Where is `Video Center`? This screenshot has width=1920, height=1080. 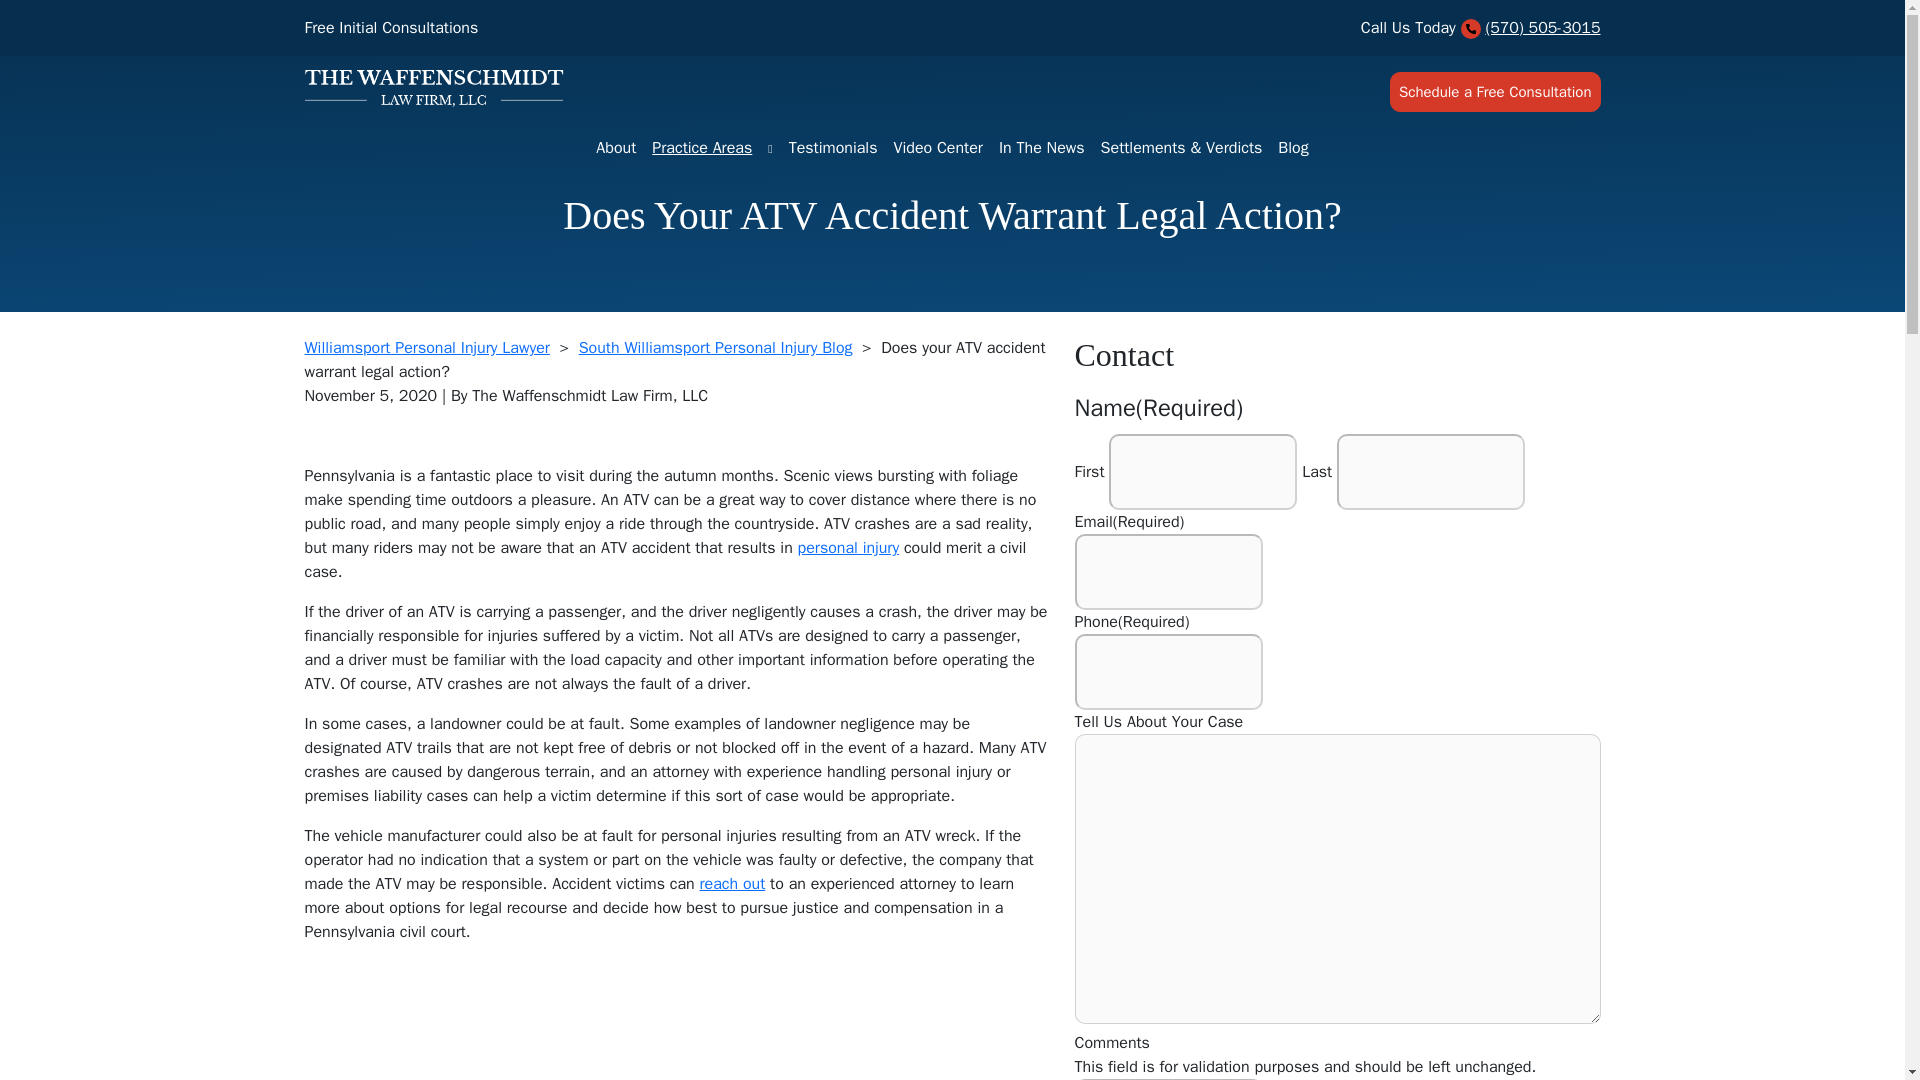
Video Center is located at coordinates (938, 148).